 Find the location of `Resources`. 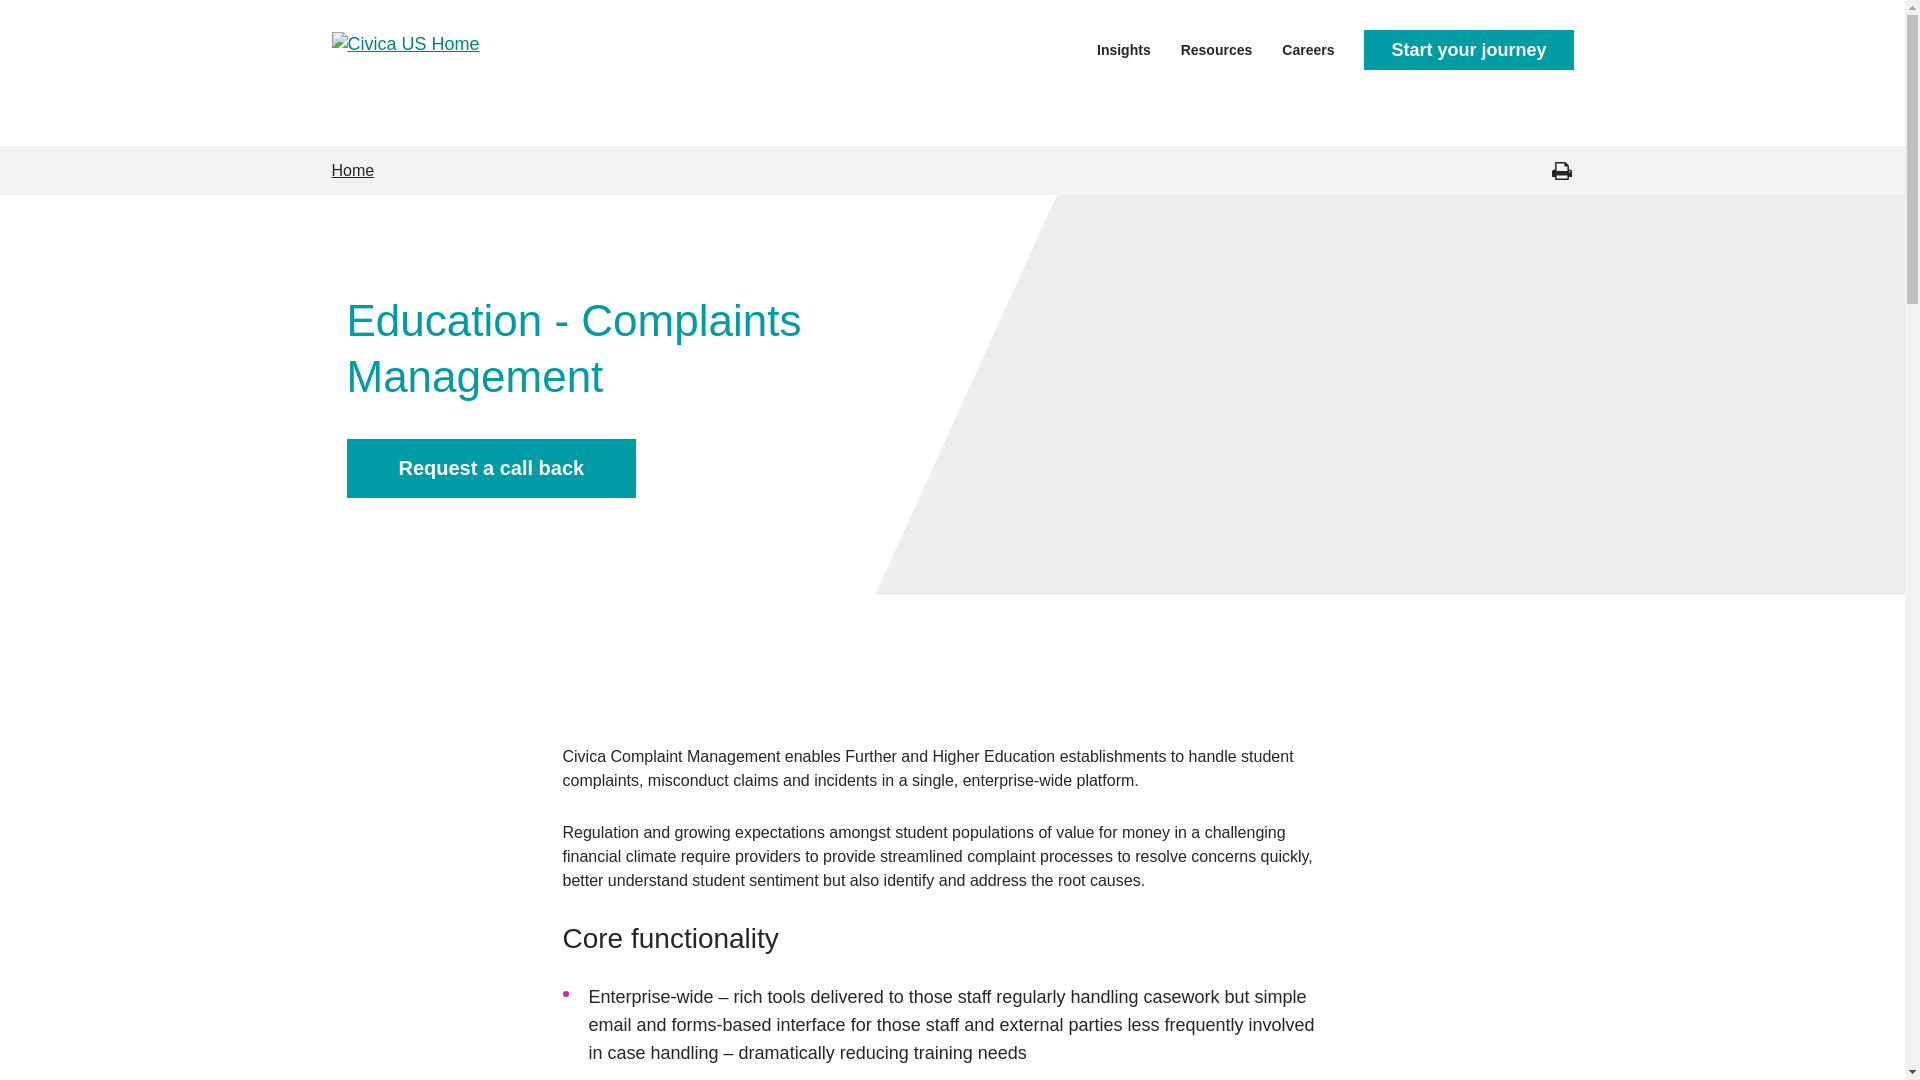

Resources is located at coordinates (1216, 48).